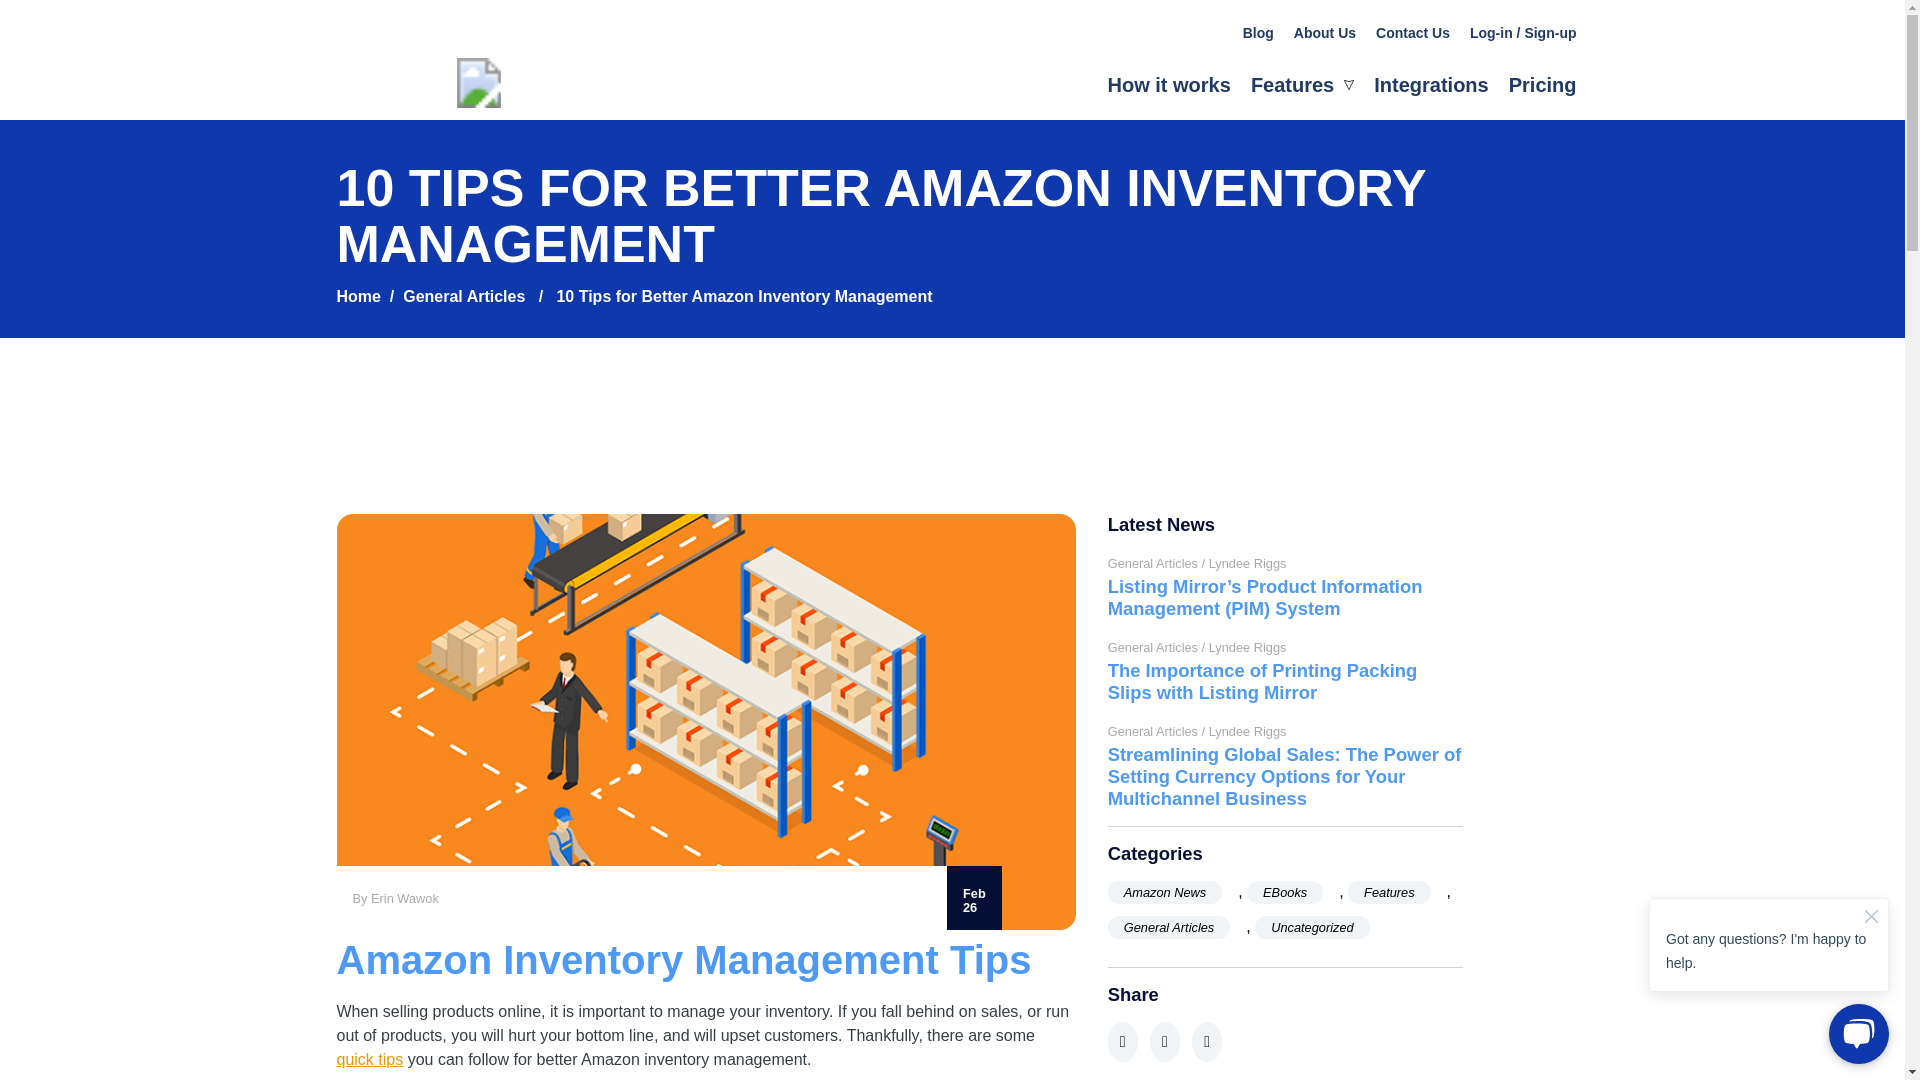 The height and width of the screenshot is (1080, 1920). I want to click on About Us, so click(1324, 32).